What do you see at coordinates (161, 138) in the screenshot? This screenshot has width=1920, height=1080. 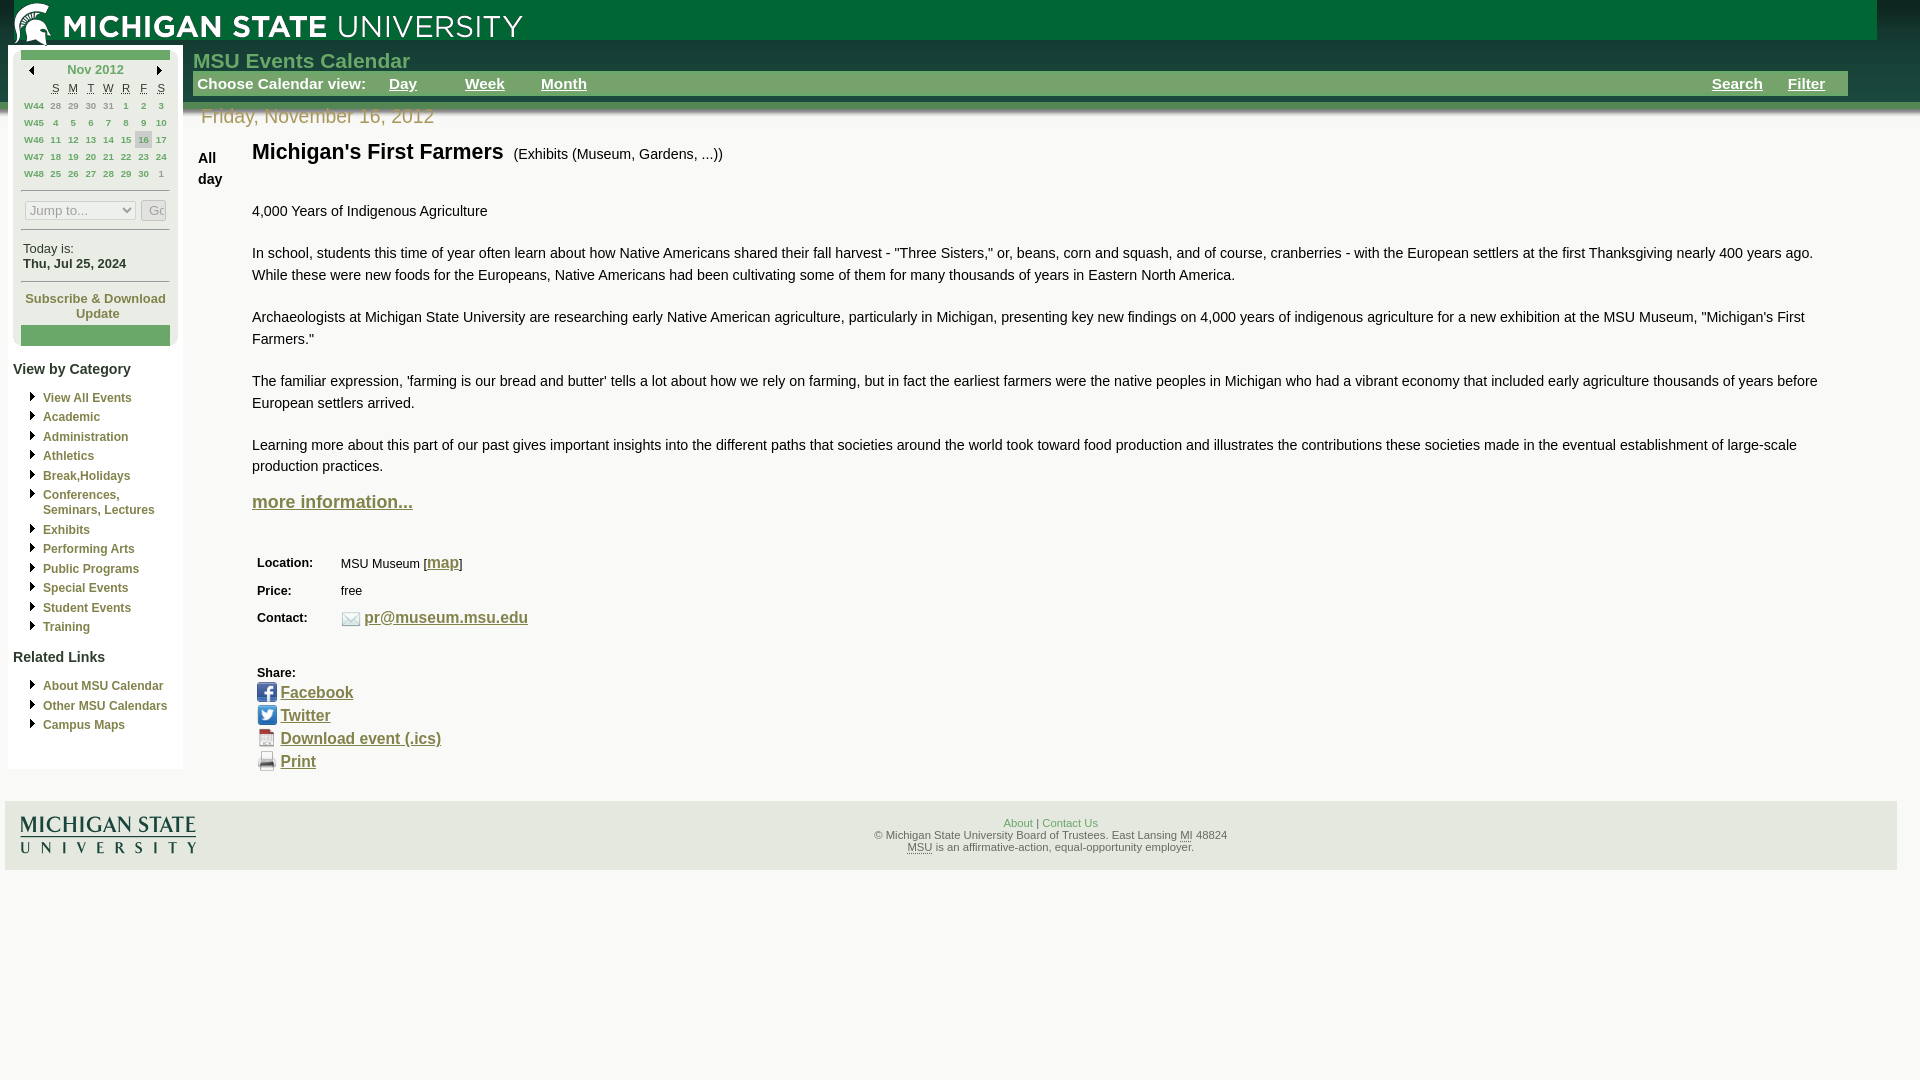 I see `17` at bounding box center [161, 138].